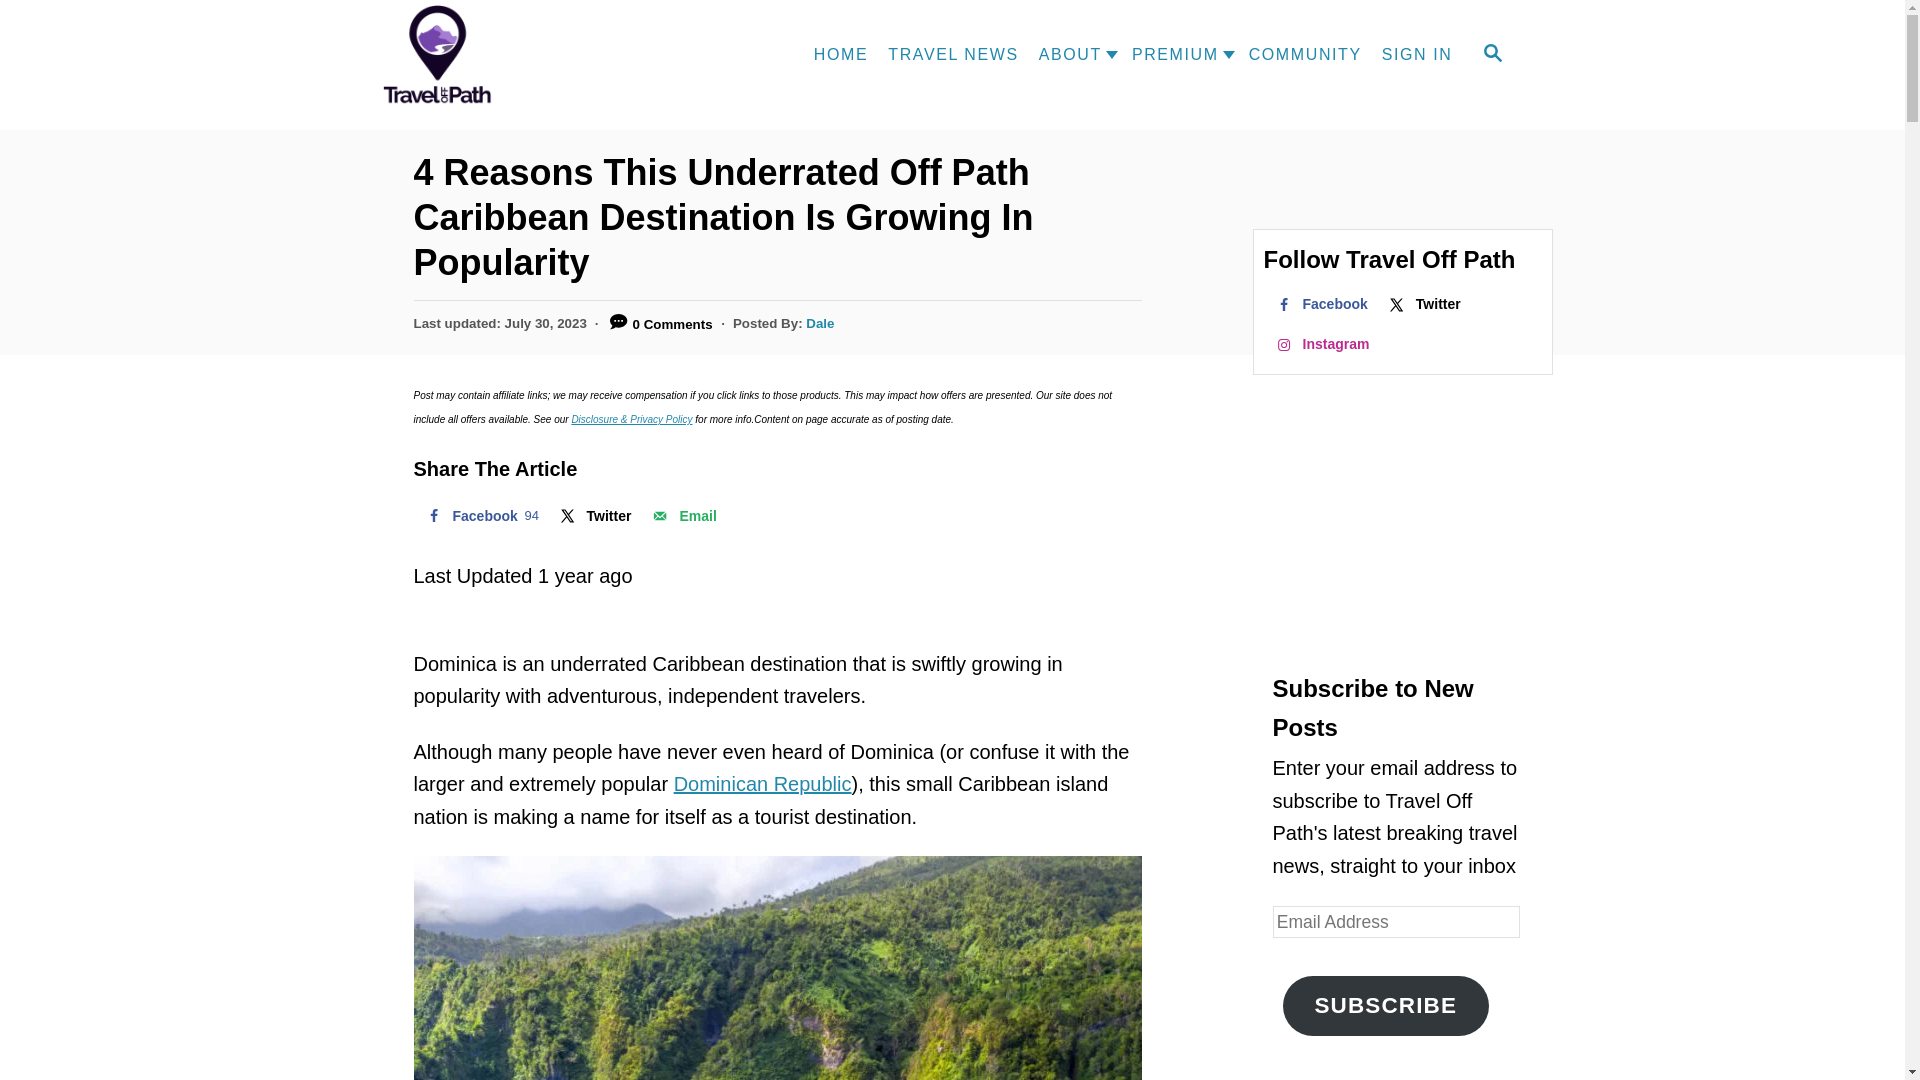  Describe the element at coordinates (682, 515) in the screenshot. I see `Send over email` at that location.